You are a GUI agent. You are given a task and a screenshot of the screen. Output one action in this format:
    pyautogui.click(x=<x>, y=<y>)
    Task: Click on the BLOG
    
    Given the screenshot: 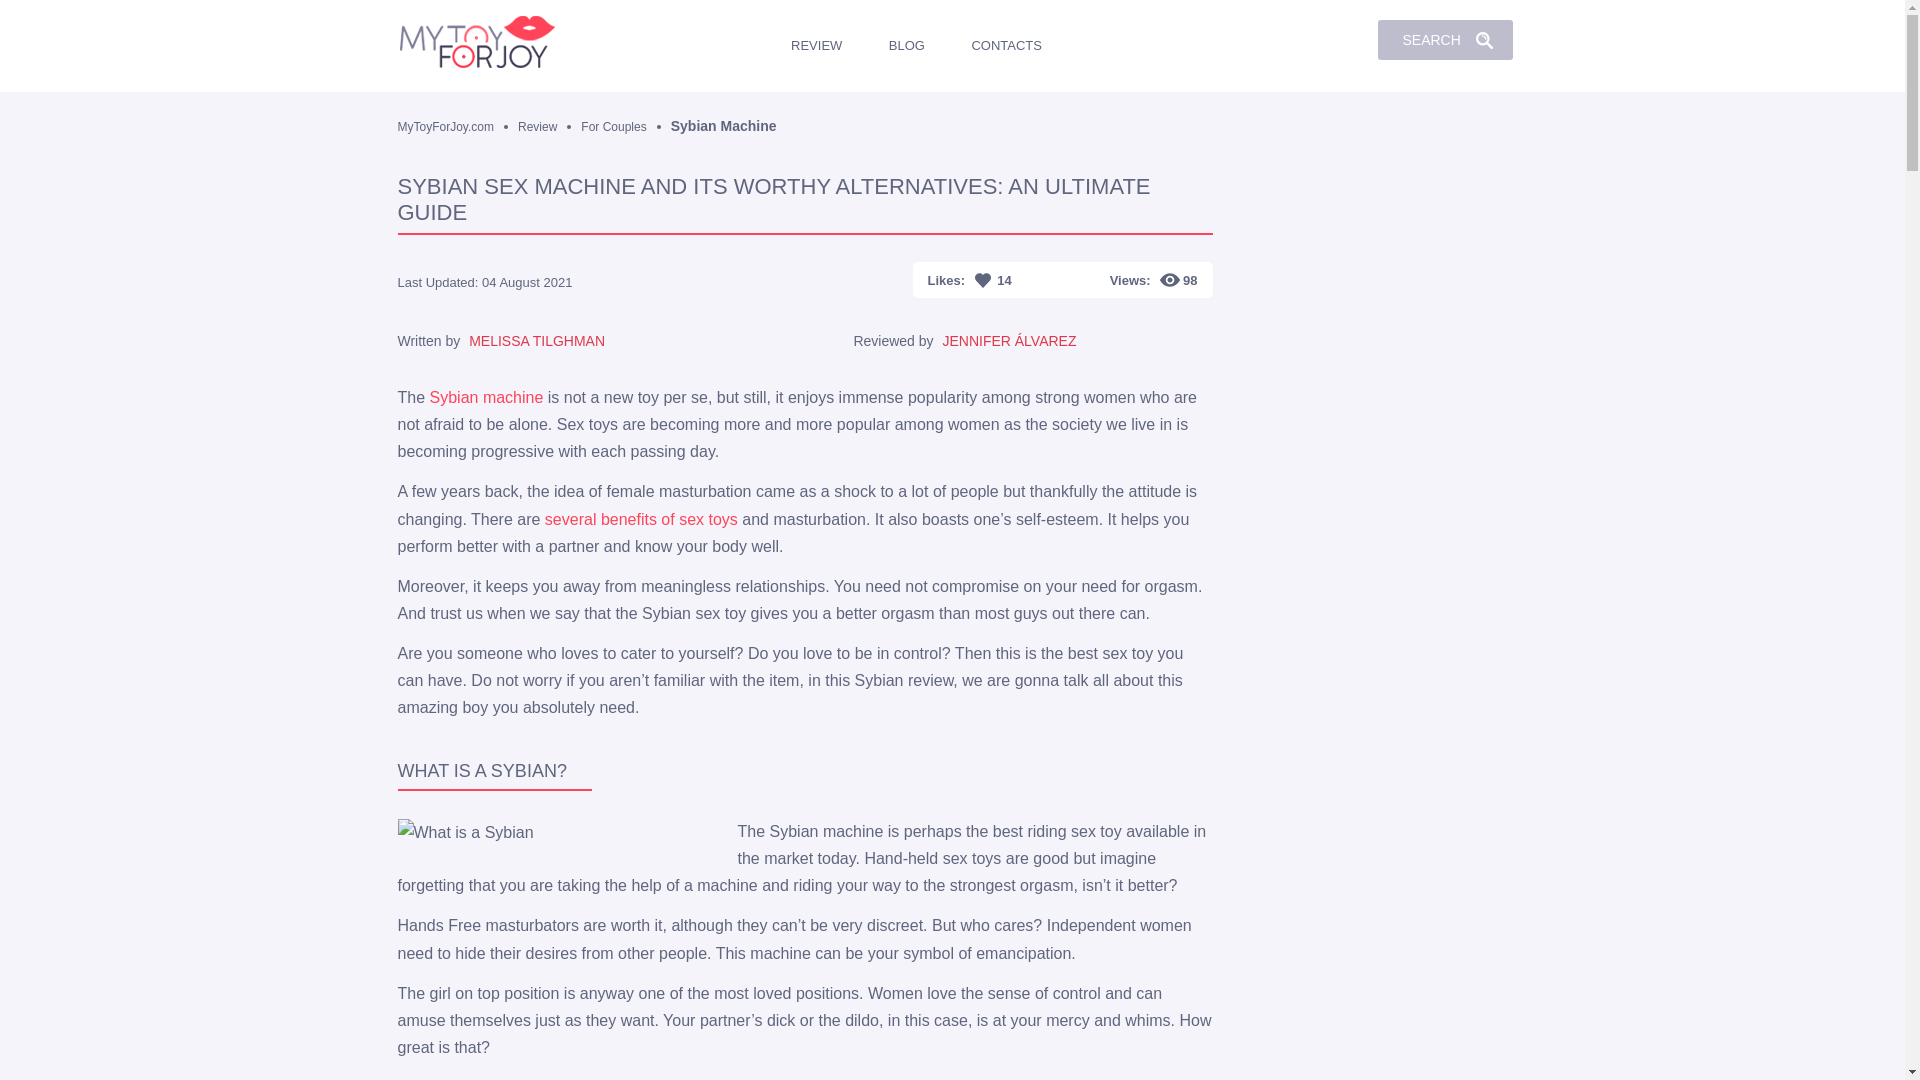 What is the action you would take?
    pyautogui.click(x=910, y=46)
    